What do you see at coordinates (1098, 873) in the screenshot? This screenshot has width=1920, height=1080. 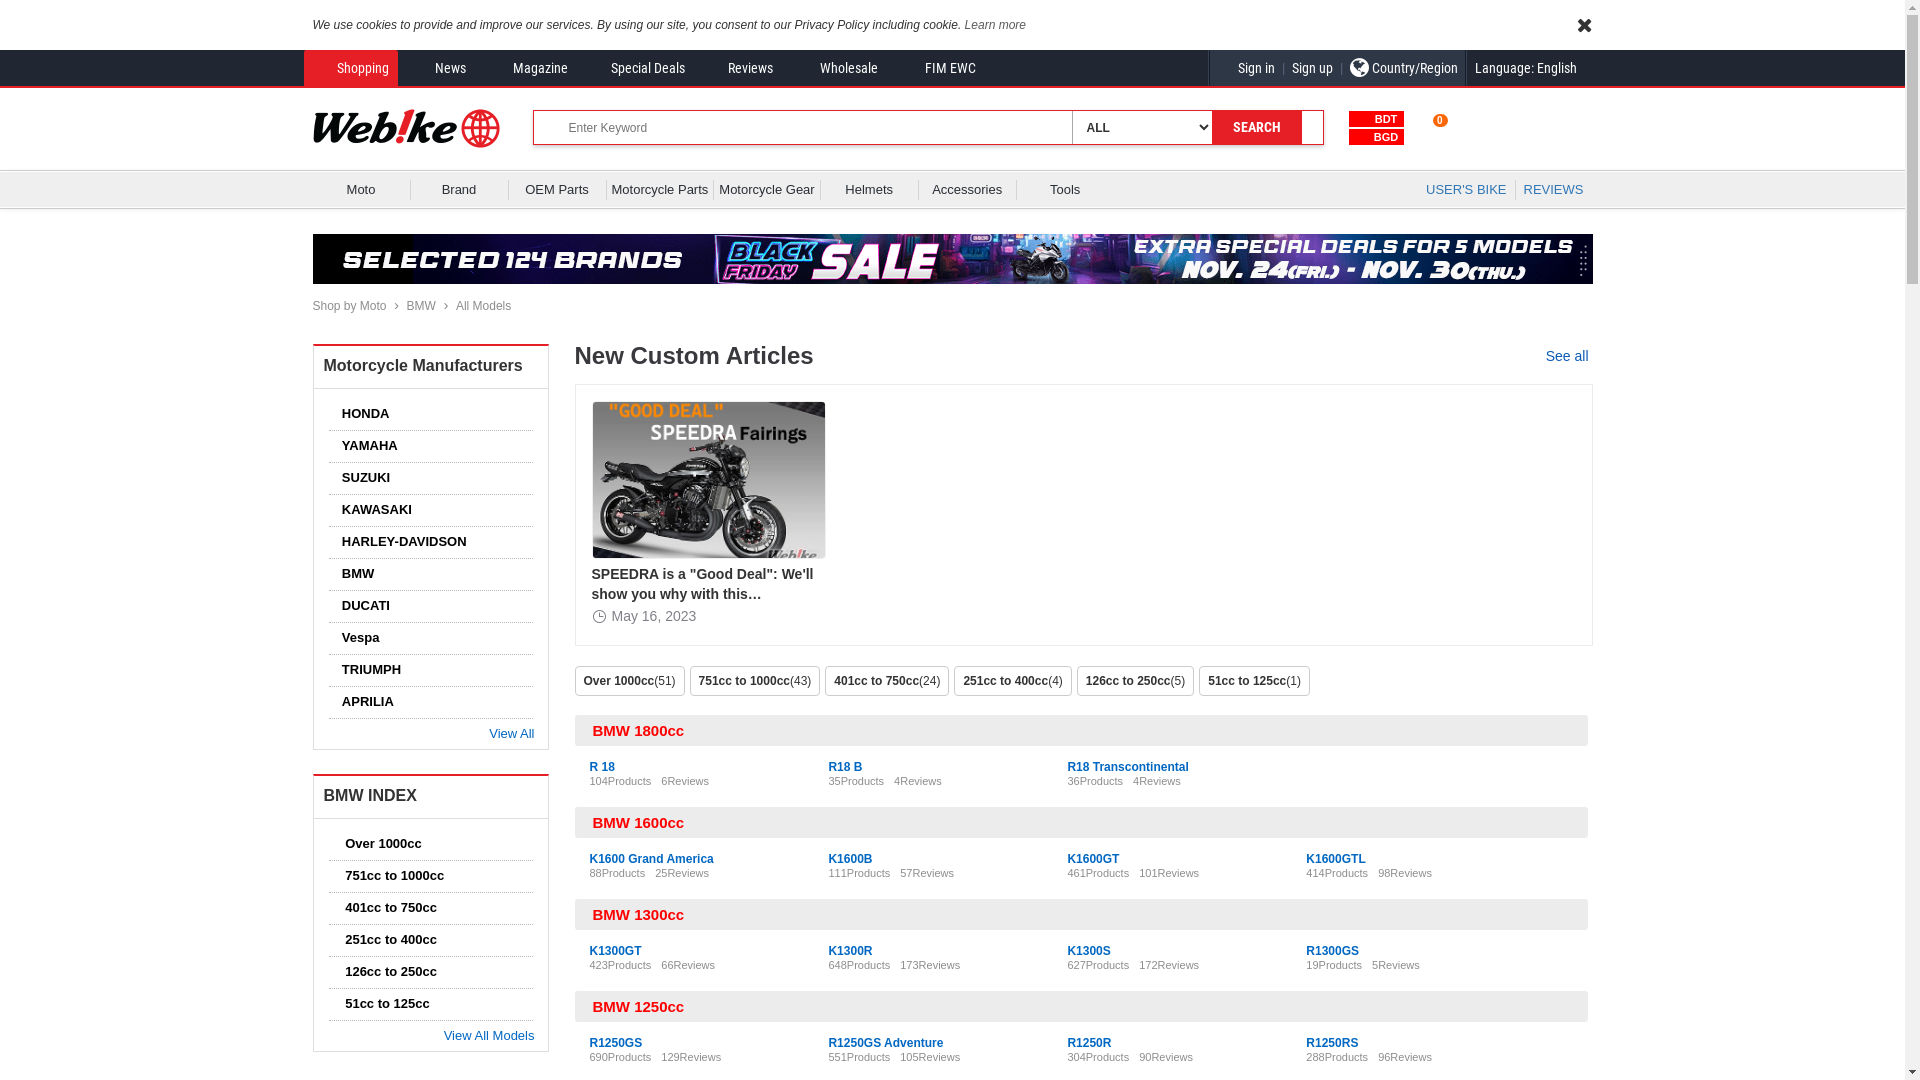 I see `461Products` at bounding box center [1098, 873].